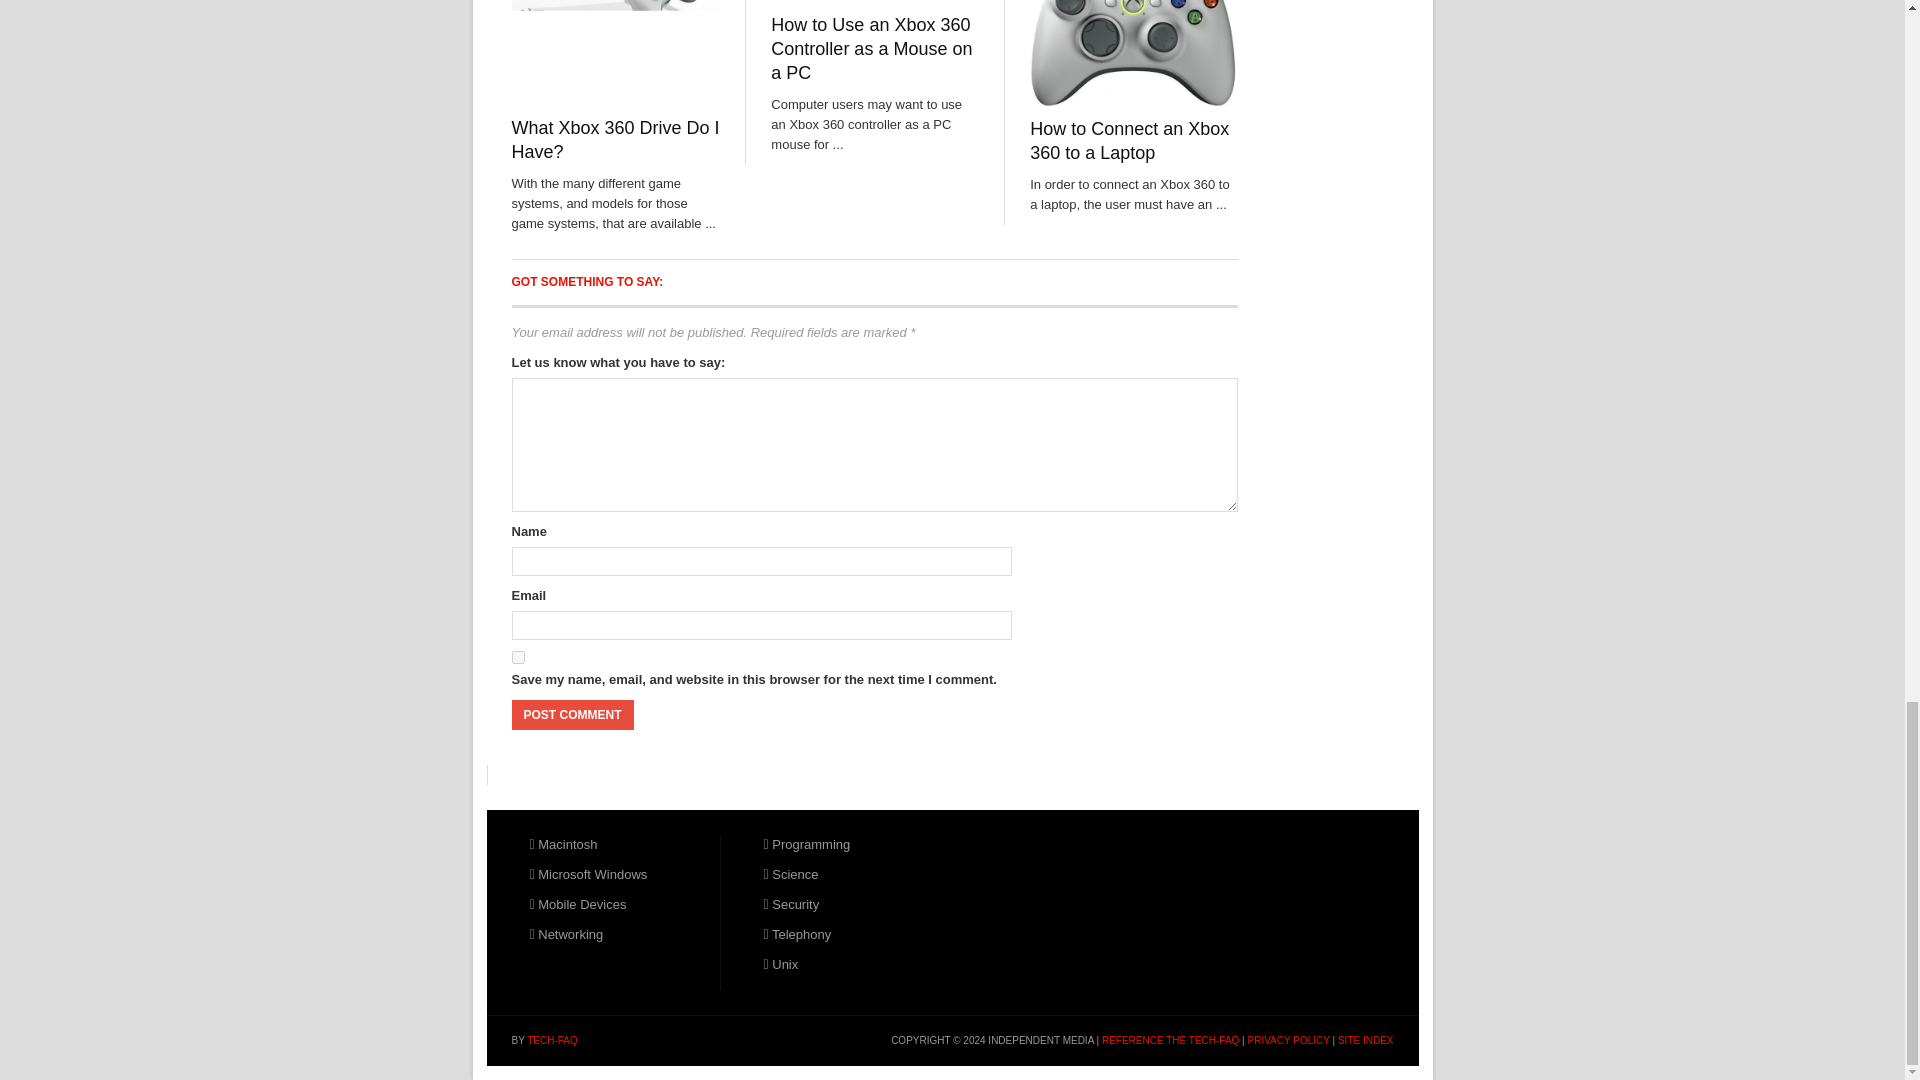 The width and height of the screenshot is (1920, 1080). What do you see at coordinates (588, 874) in the screenshot?
I see `Microsoft Windows` at bounding box center [588, 874].